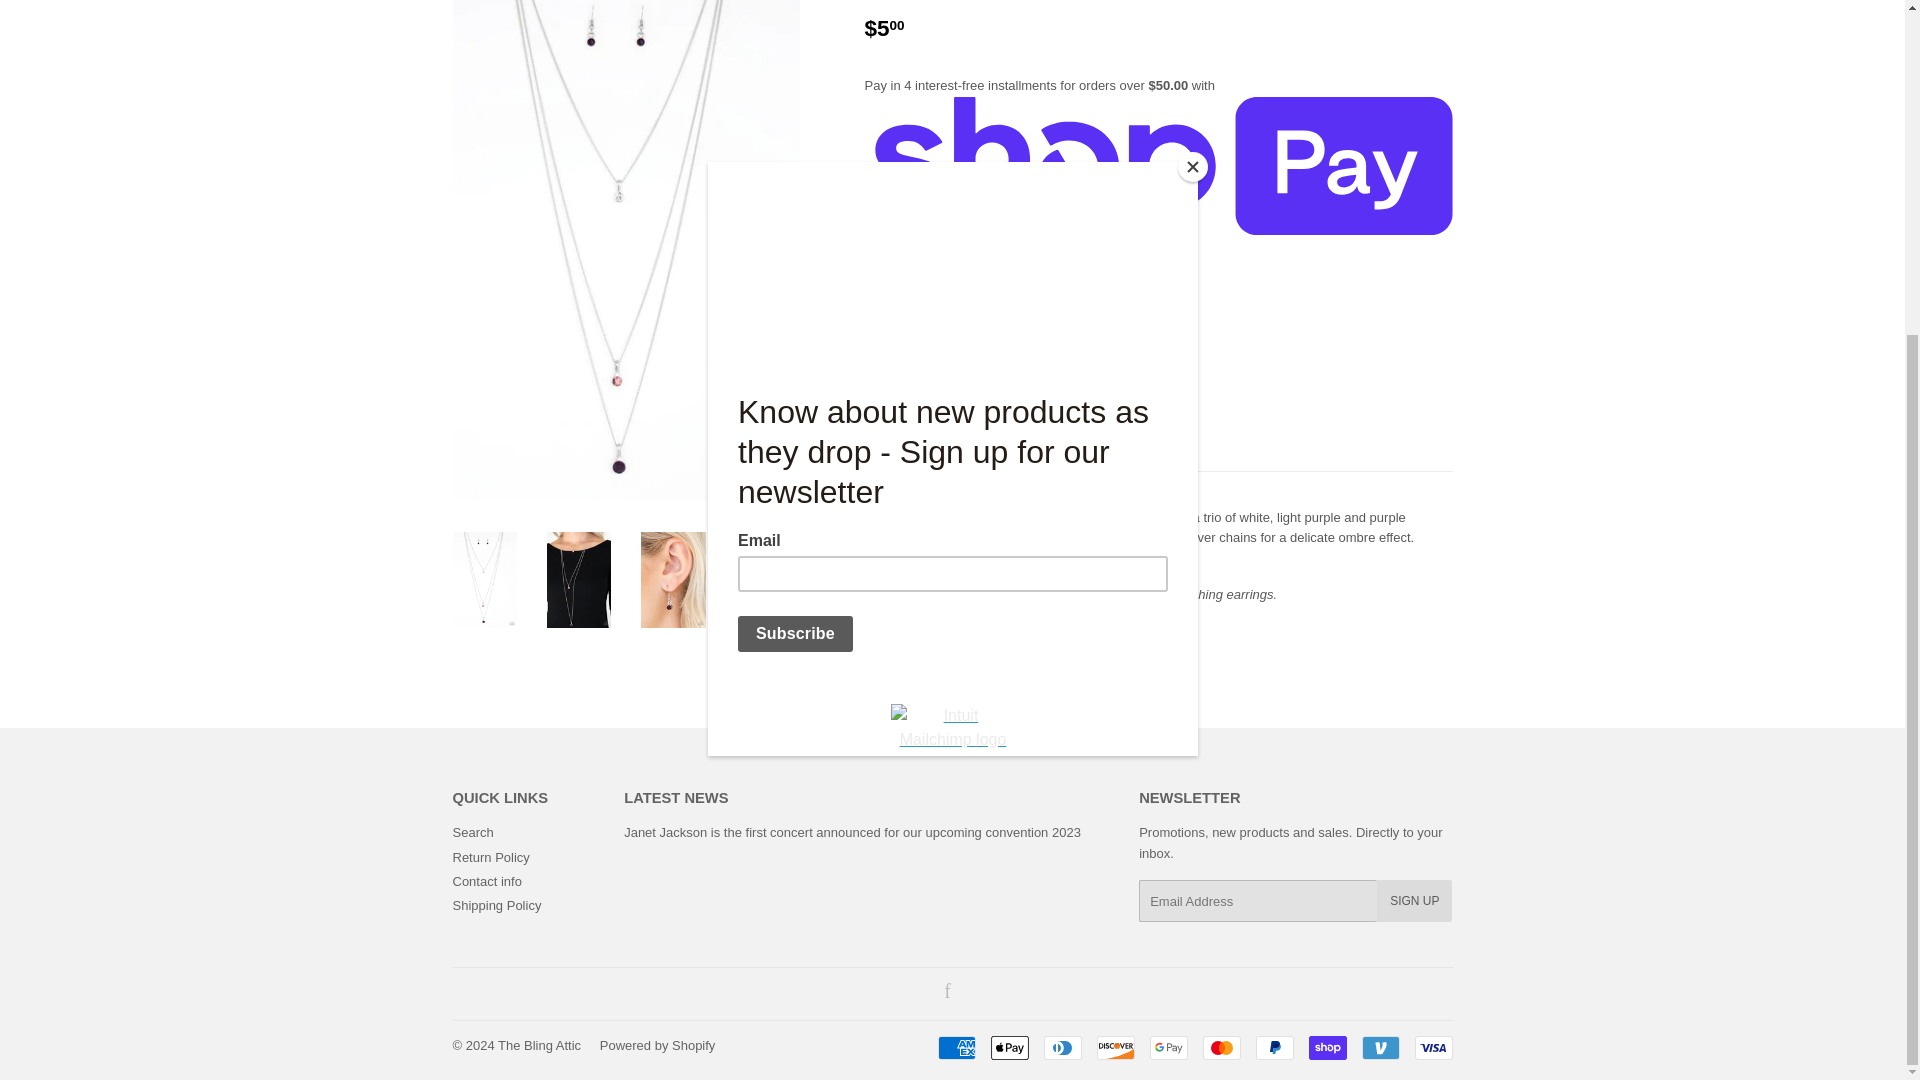 The height and width of the screenshot is (1080, 1920). Describe the element at coordinates (1380, 1047) in the screenshot. I see `Venmo` at that location.